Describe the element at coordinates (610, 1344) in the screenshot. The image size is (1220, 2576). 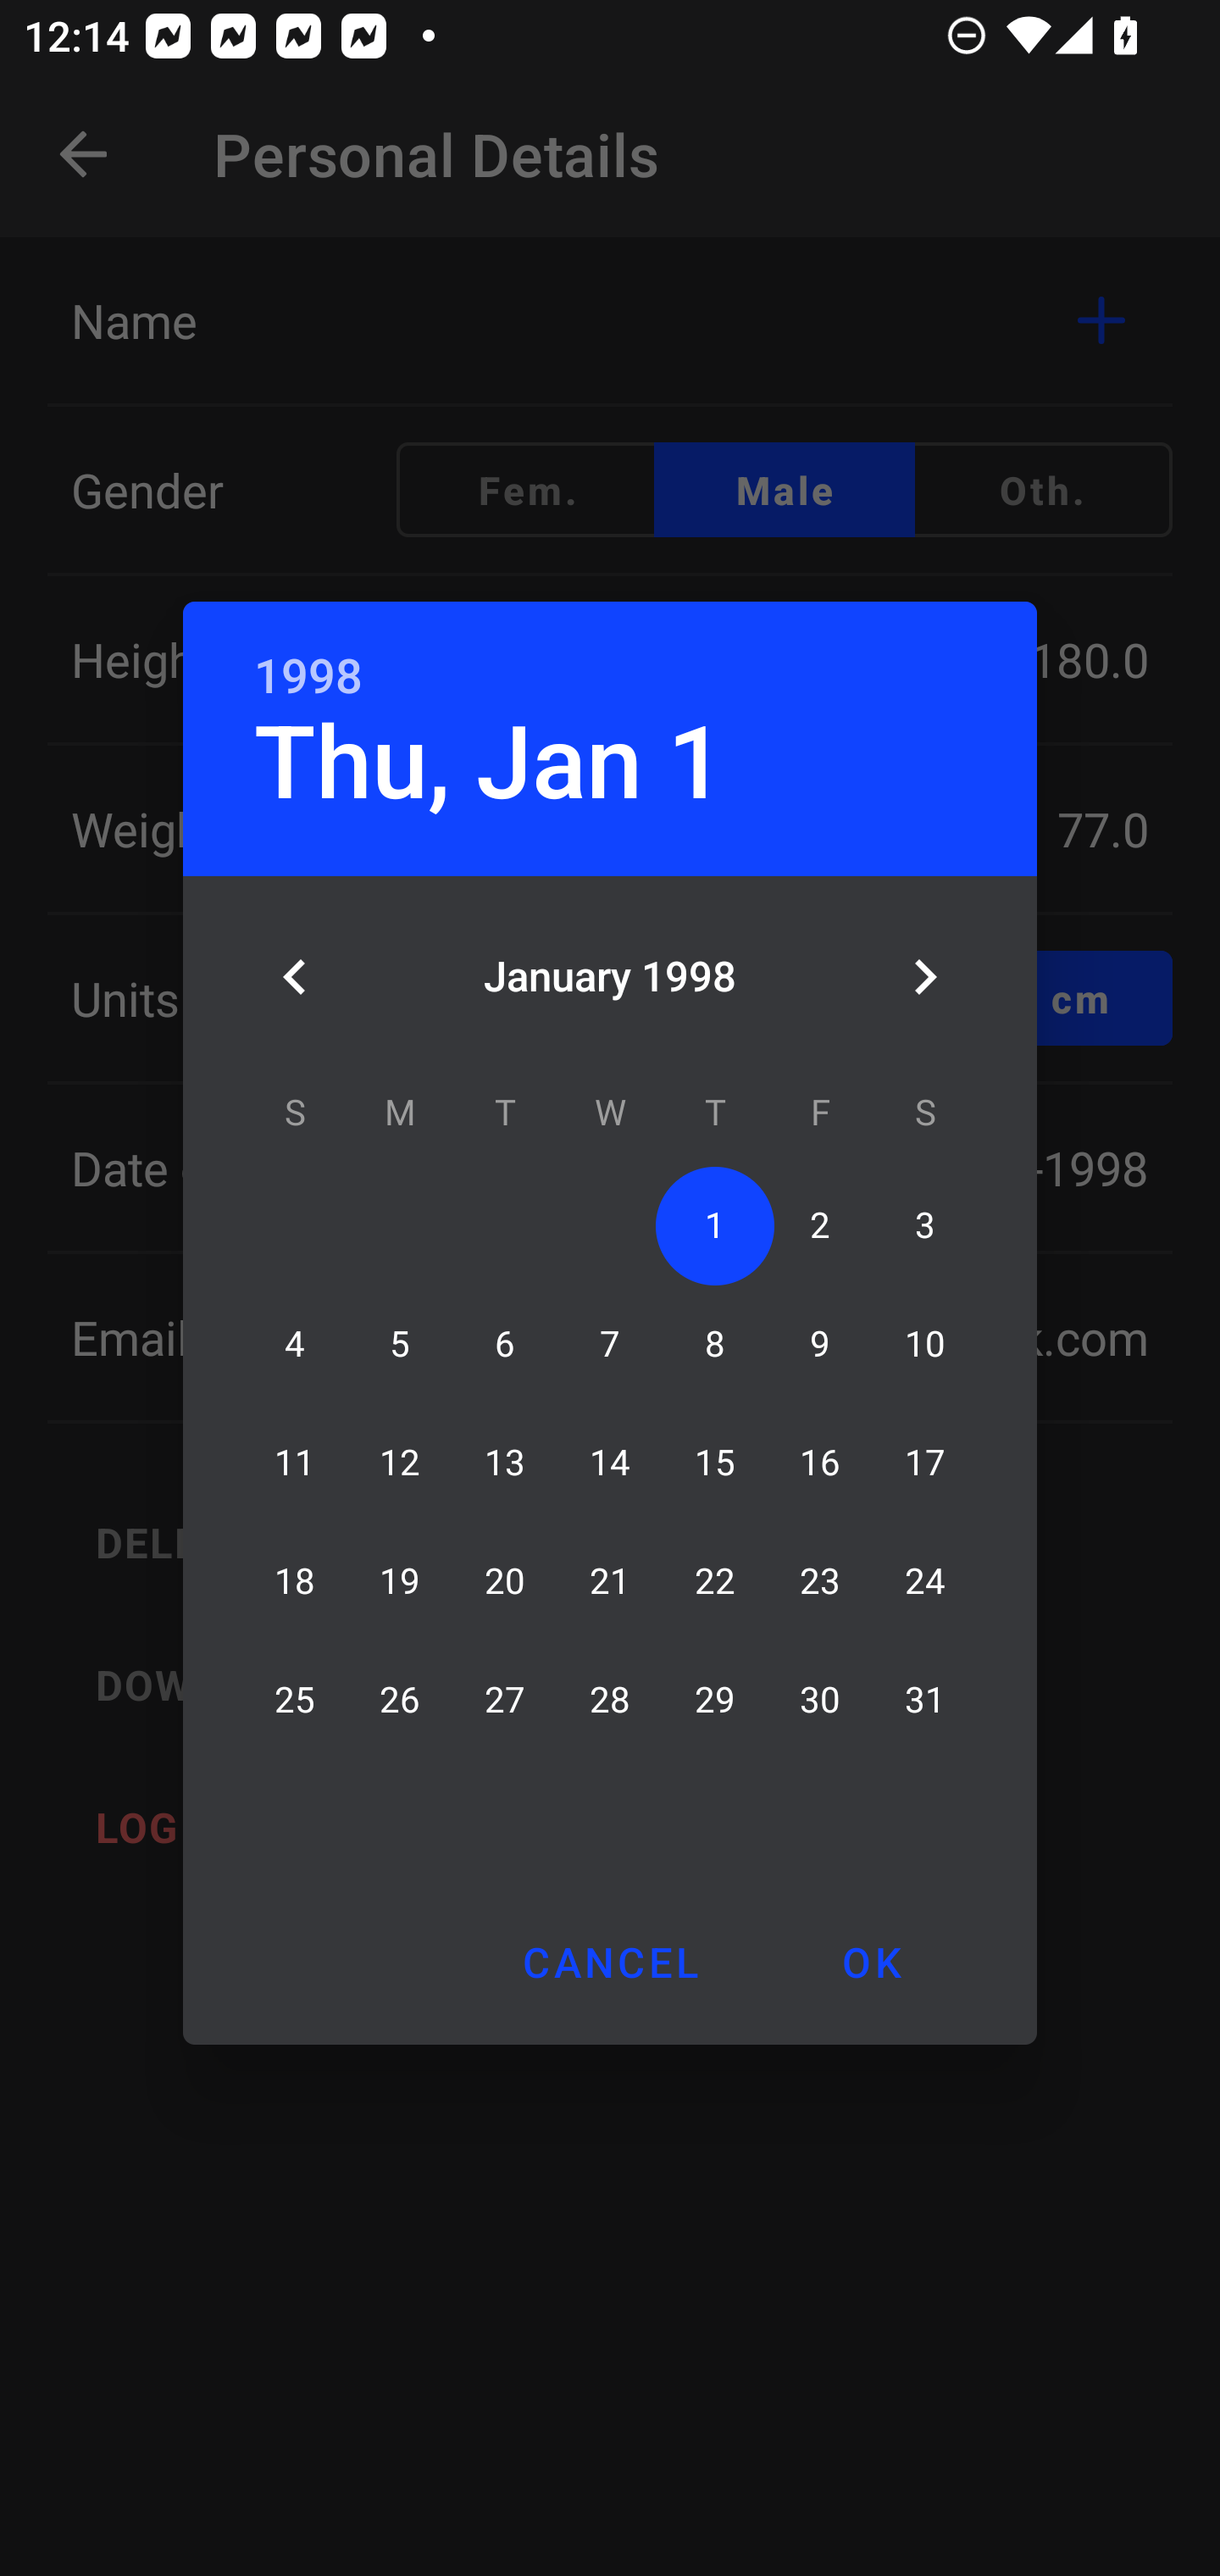
I see `7 07 January 1998` at that location.